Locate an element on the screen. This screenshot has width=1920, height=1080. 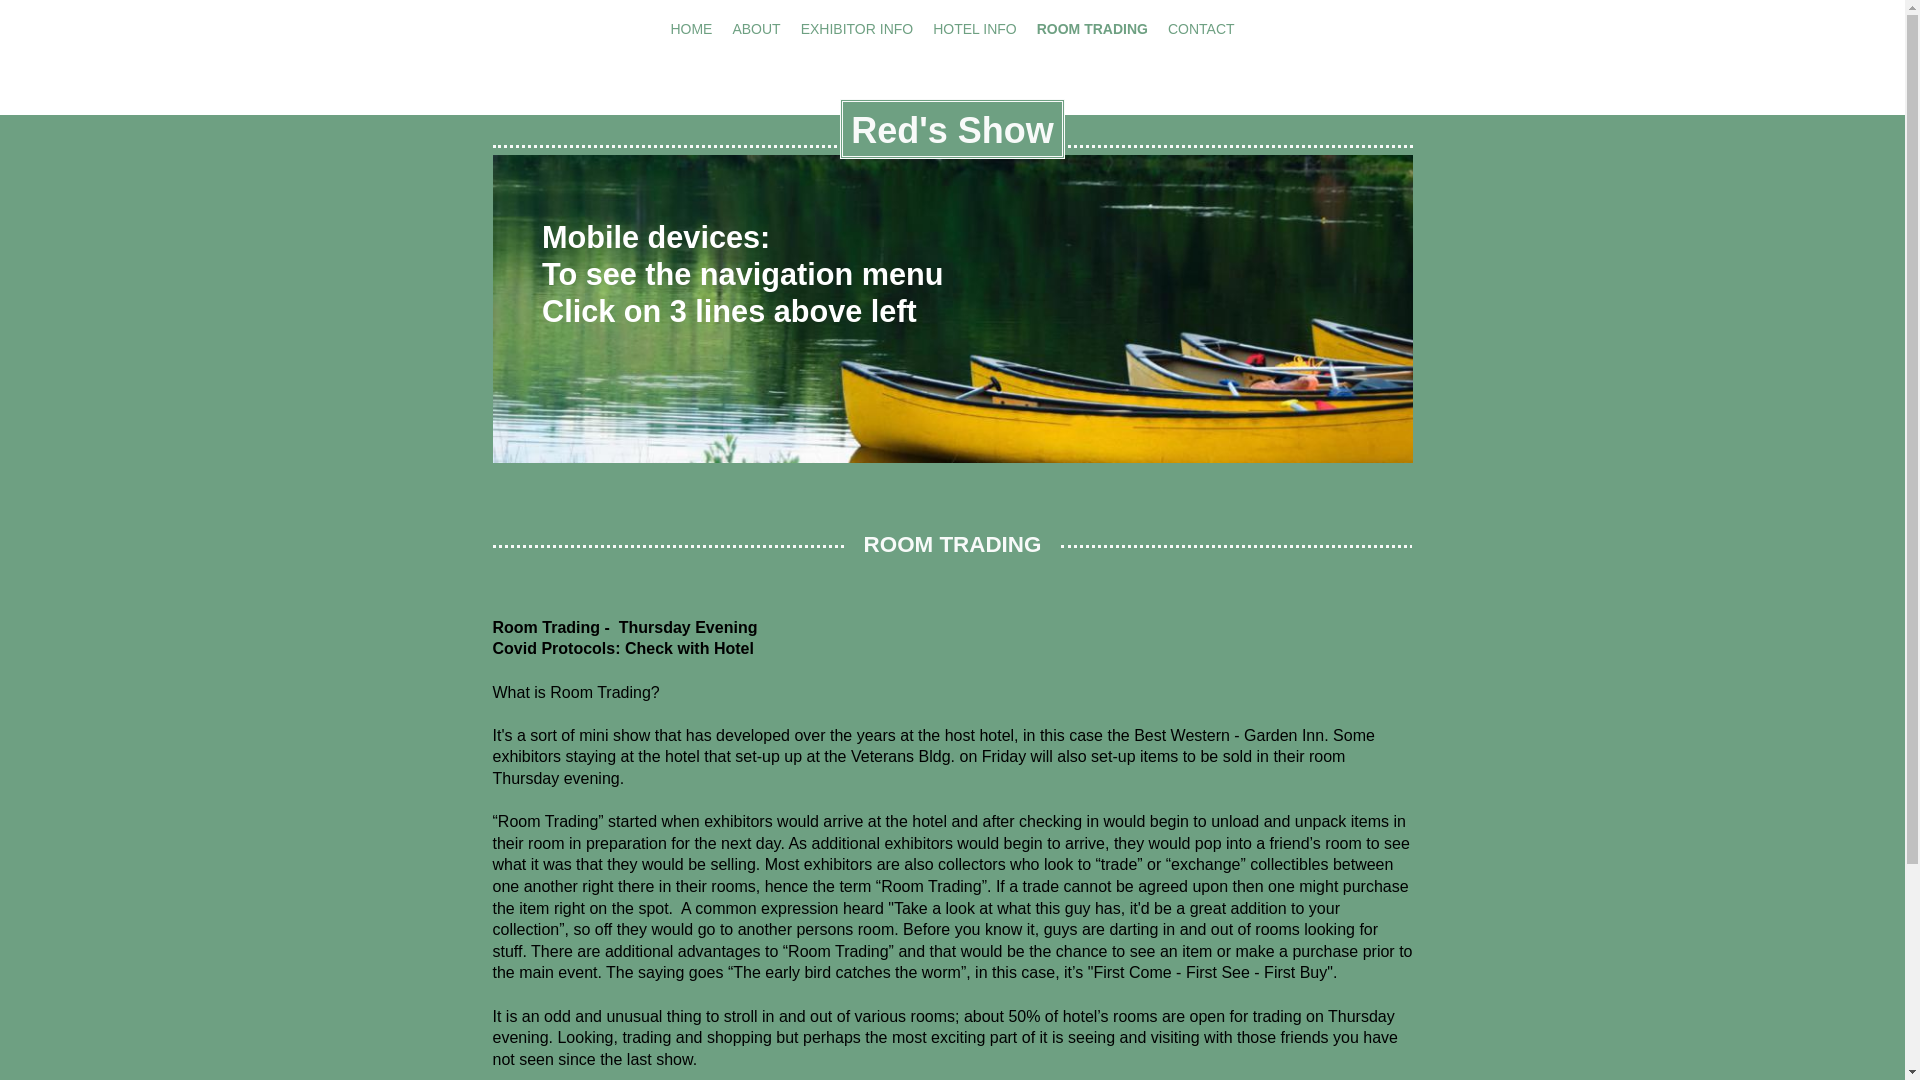
EXHIBITOR INFO is located at coordinates (857, 29).